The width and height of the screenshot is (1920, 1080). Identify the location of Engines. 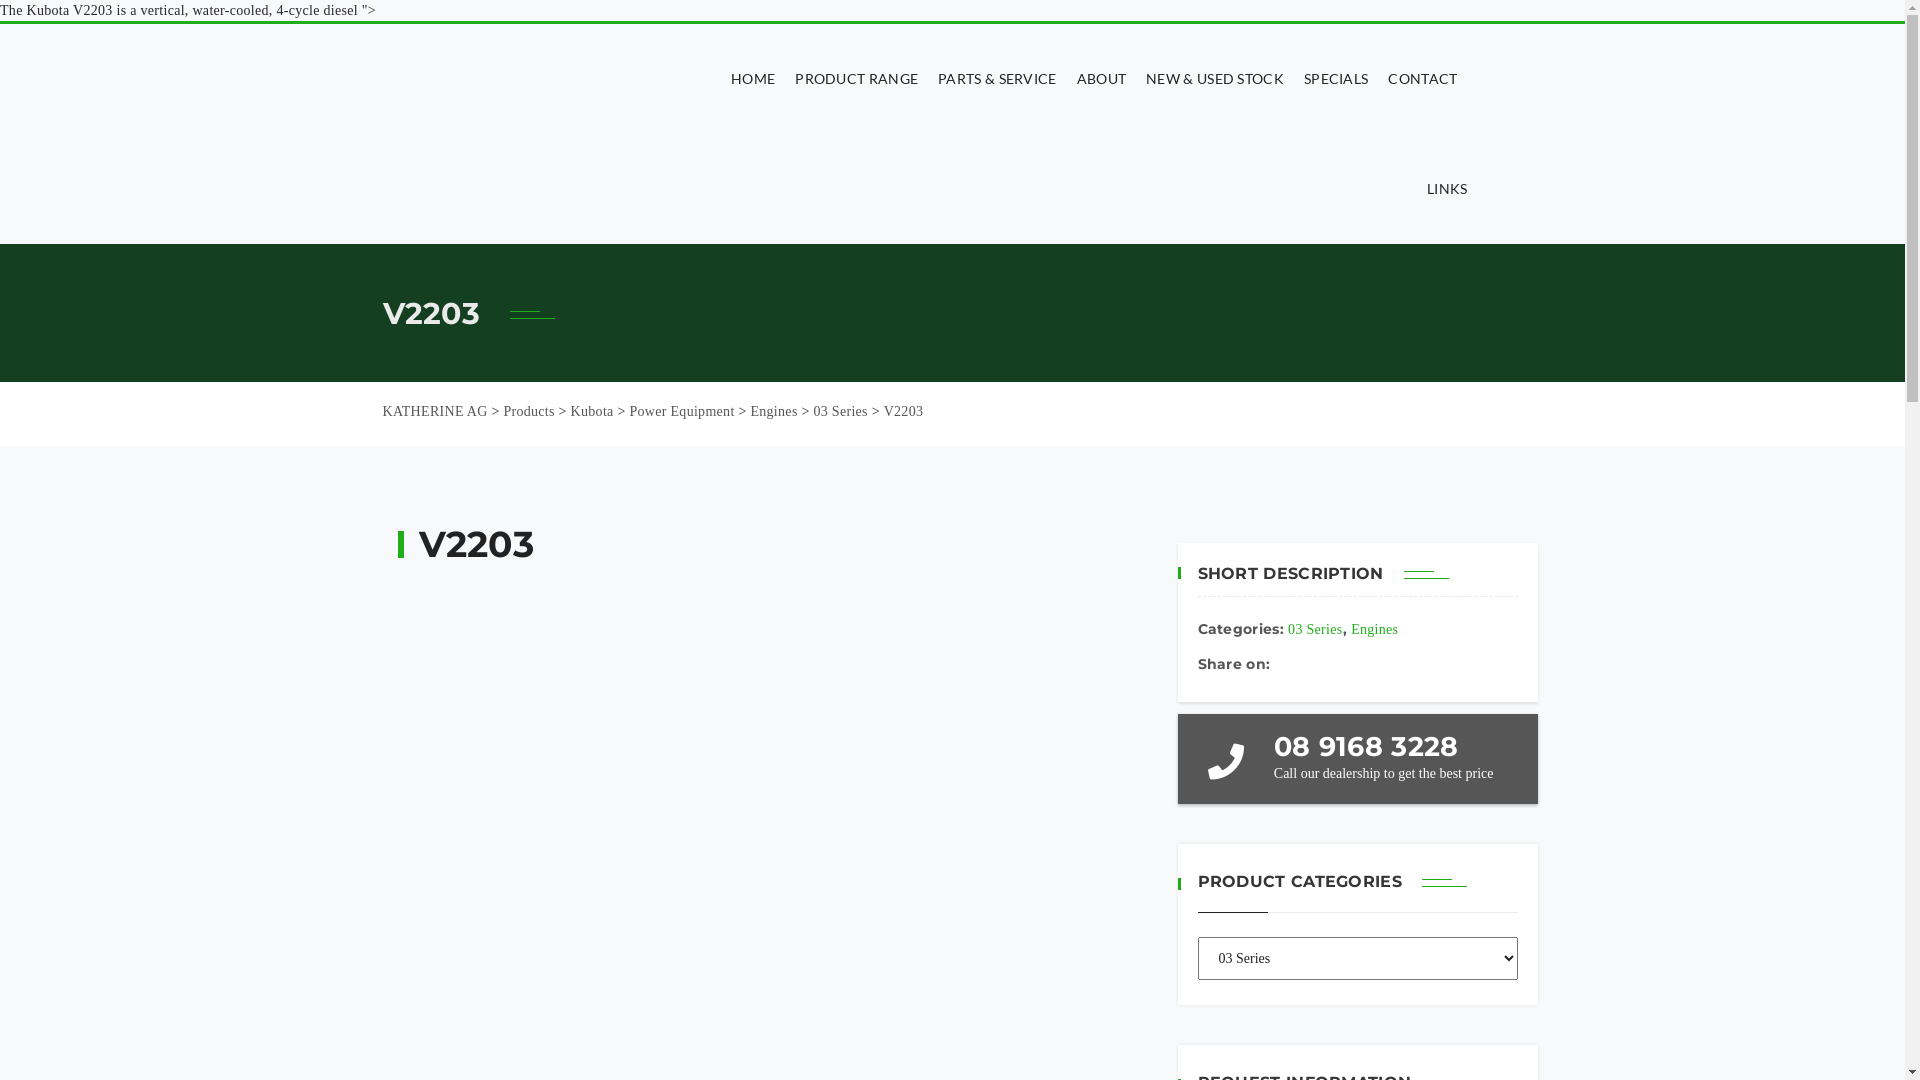
(774, 412).